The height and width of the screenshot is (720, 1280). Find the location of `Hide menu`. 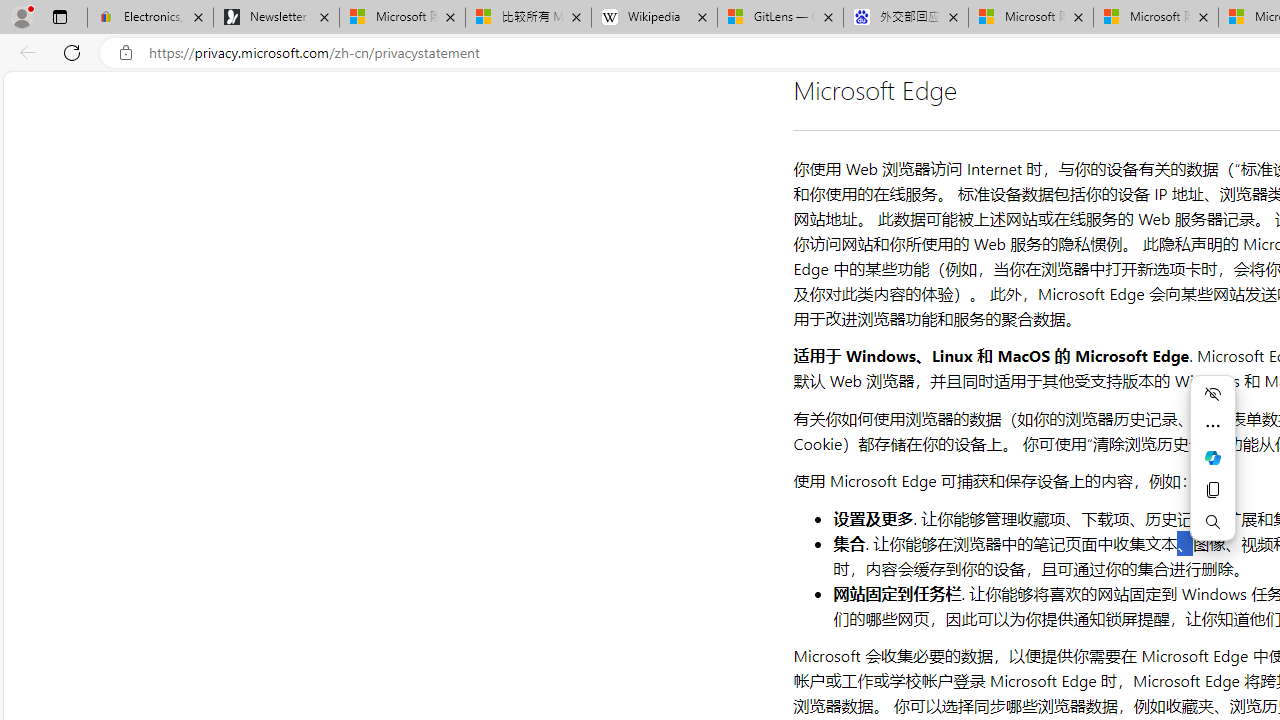

Hide menu is located at coordinates (1212, 394).